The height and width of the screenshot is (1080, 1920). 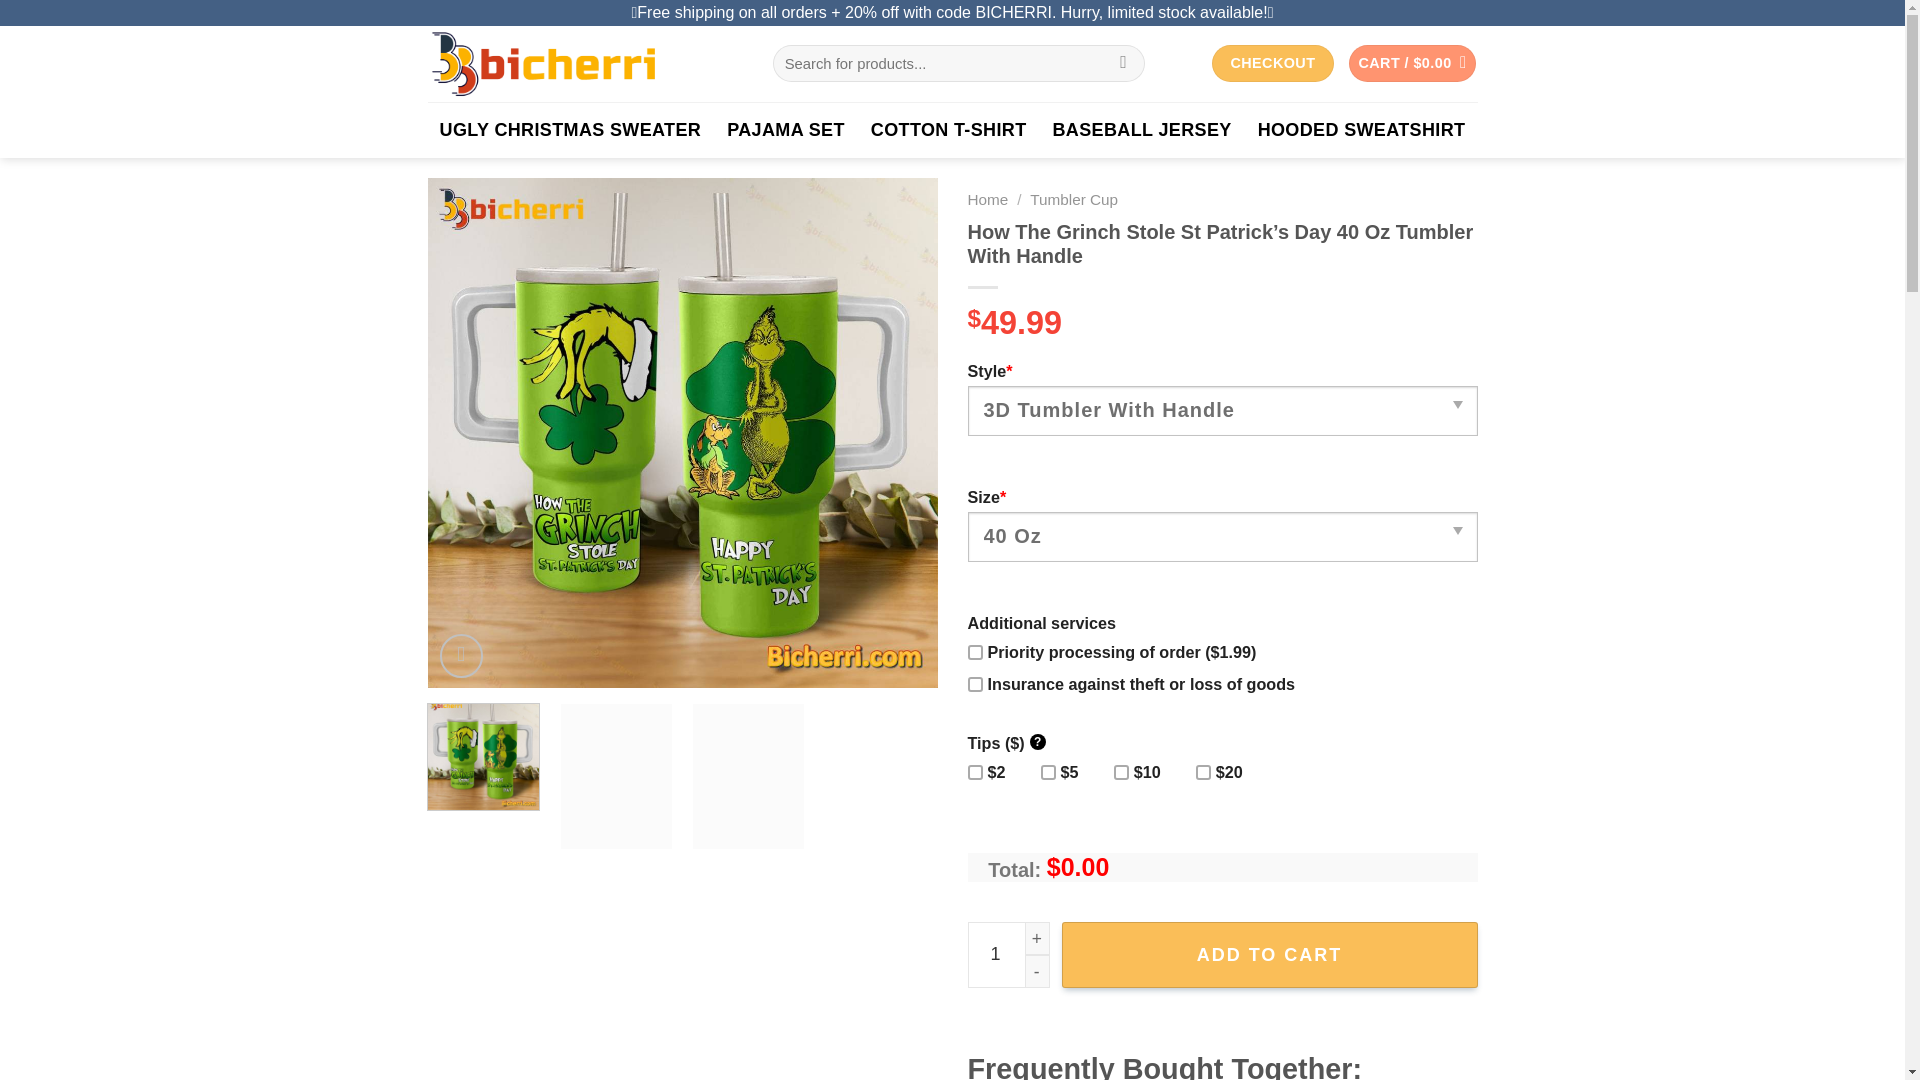 I want to click on ADD TO CART, so click(x=1270, y=955).